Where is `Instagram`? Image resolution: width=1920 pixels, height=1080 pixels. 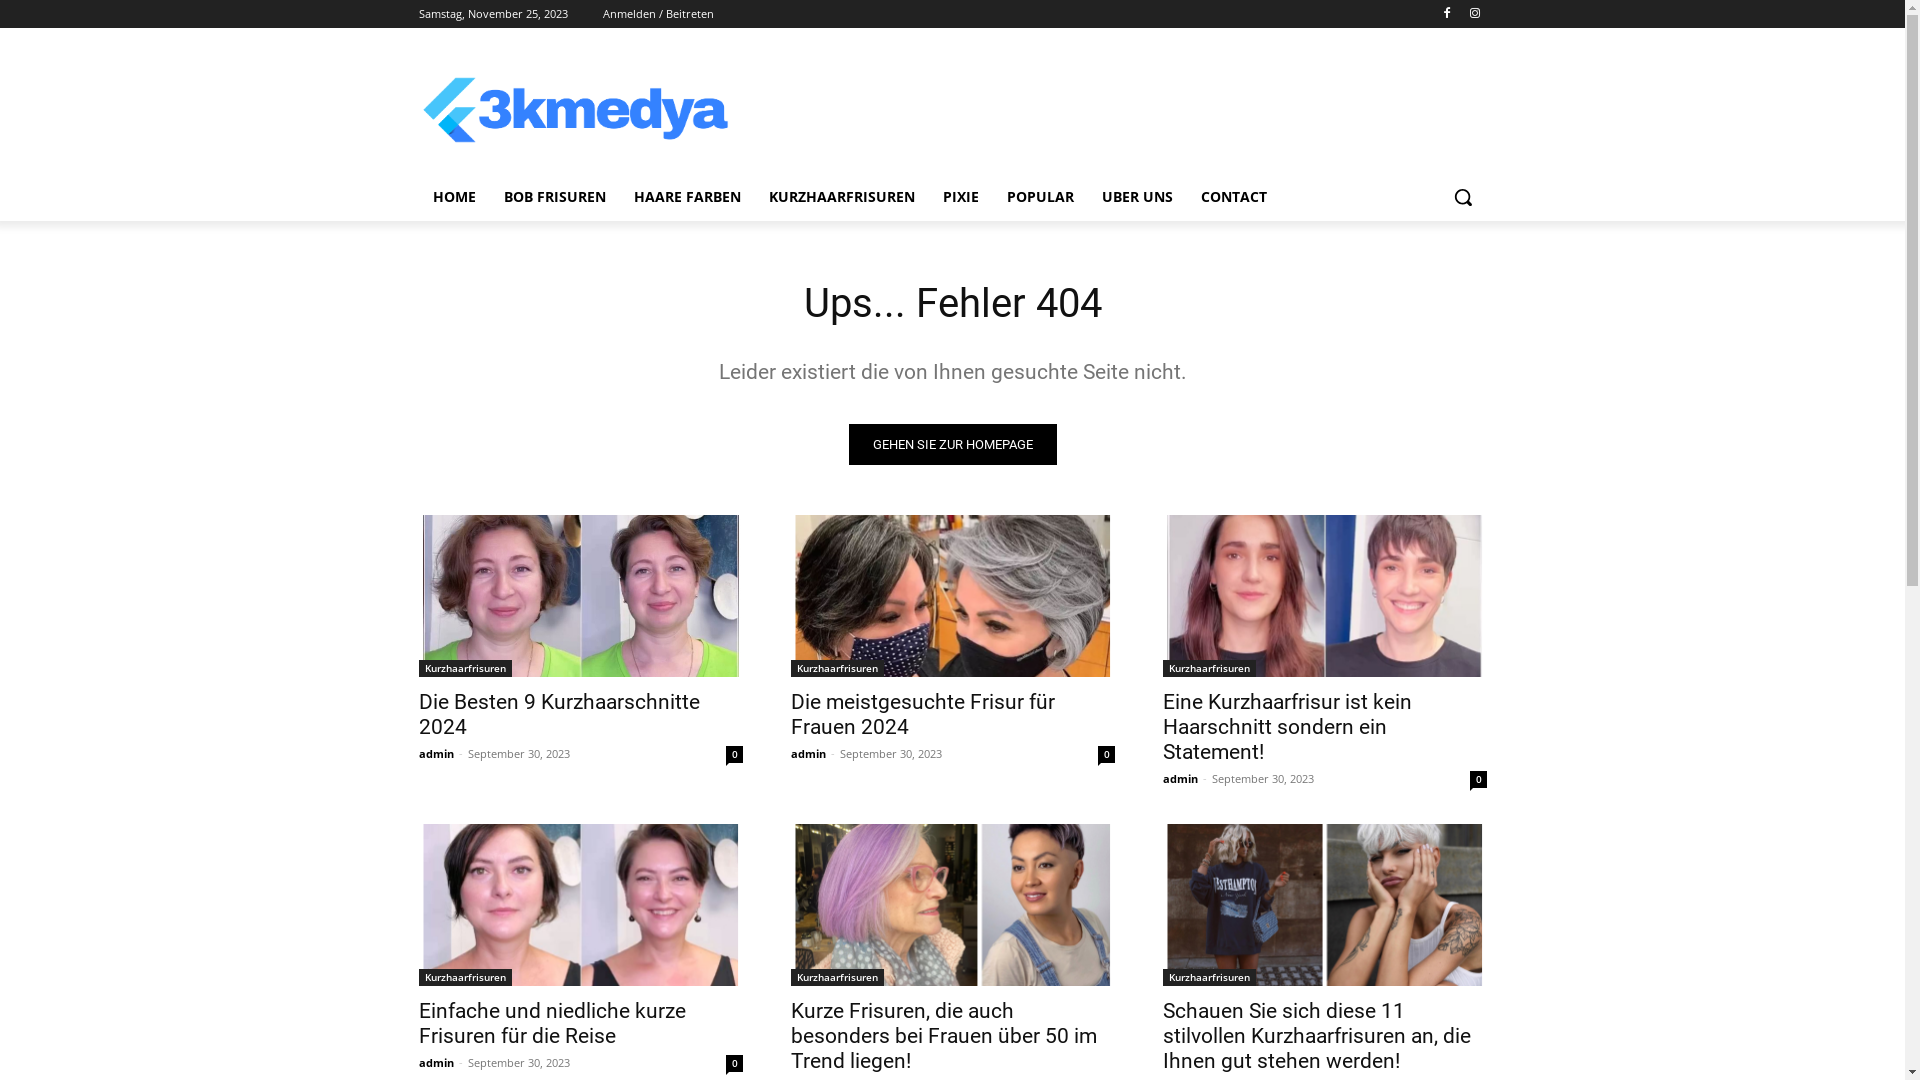 Instagram is located at coordinates (1476, 14).